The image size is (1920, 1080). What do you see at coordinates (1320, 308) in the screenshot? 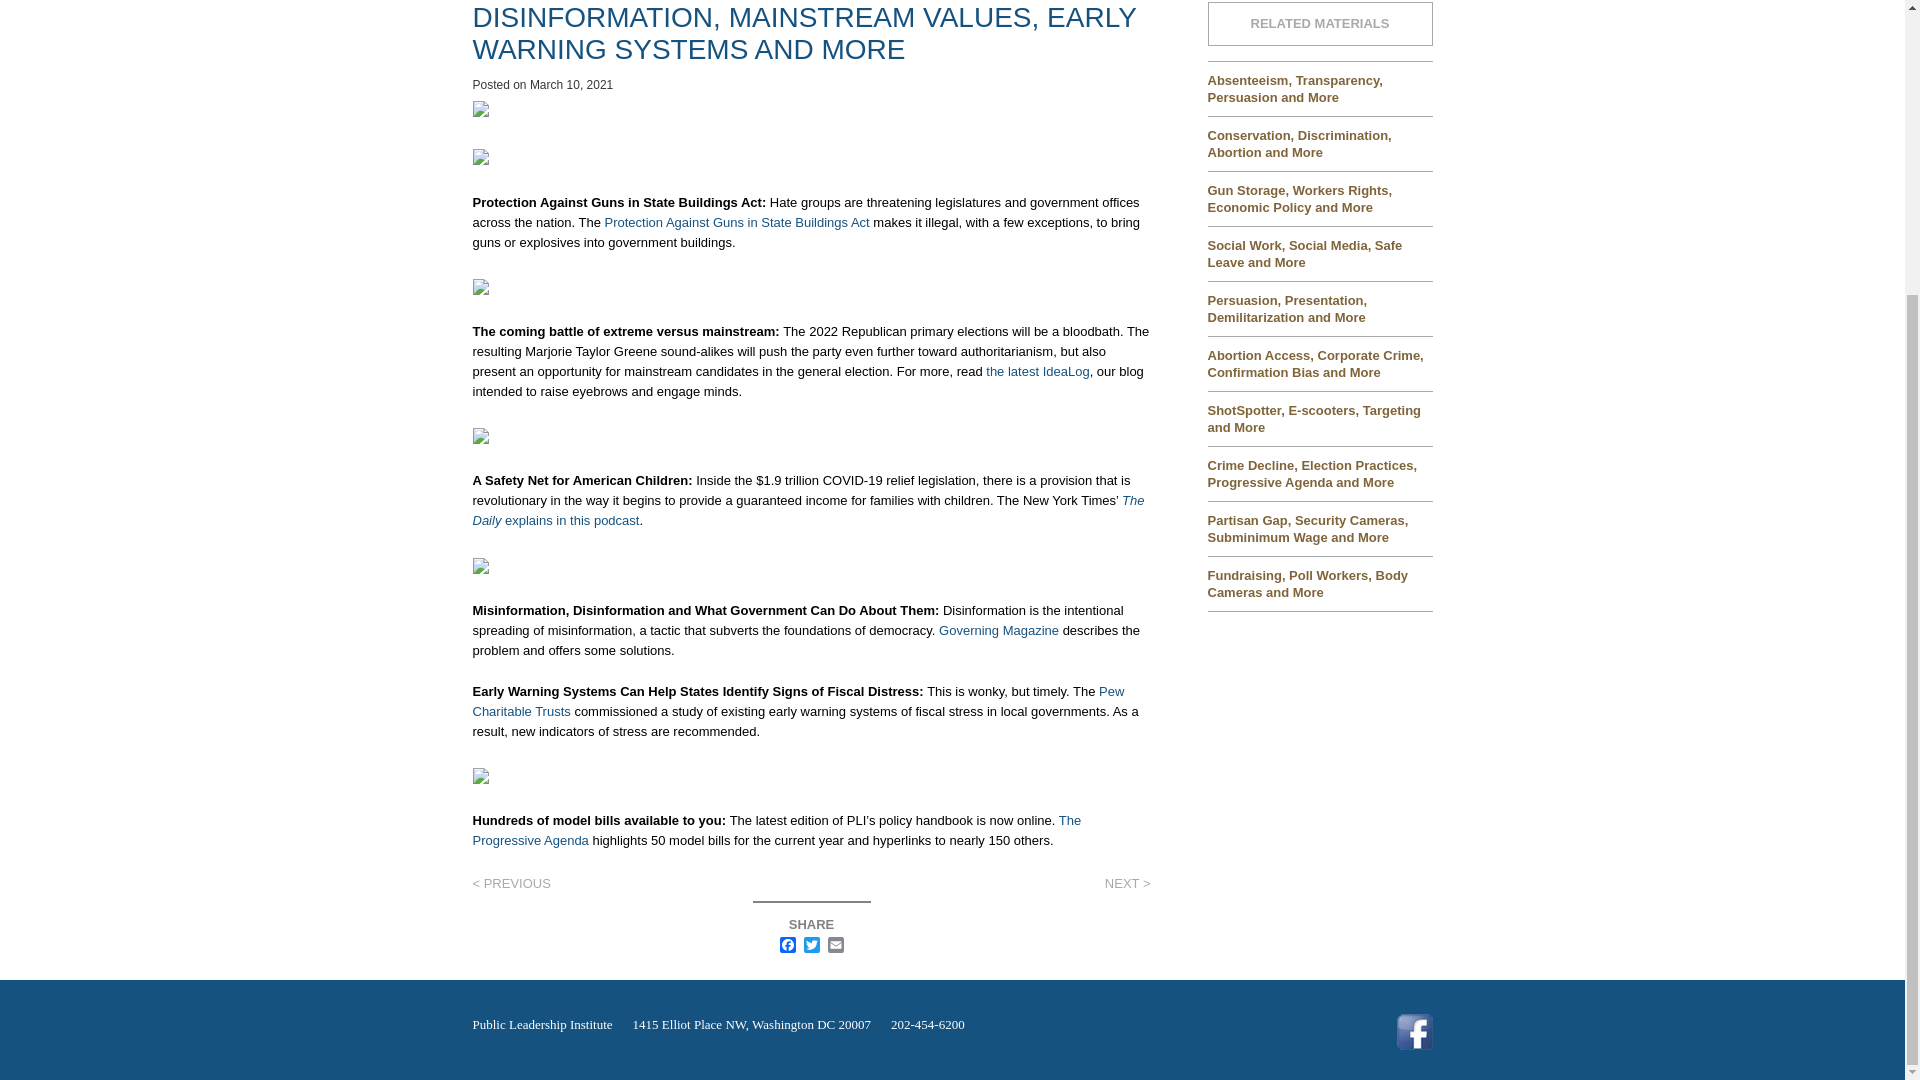
I see `Persuasion, Presentation, Demilitarization and More` at bounding box center [1320, 308].